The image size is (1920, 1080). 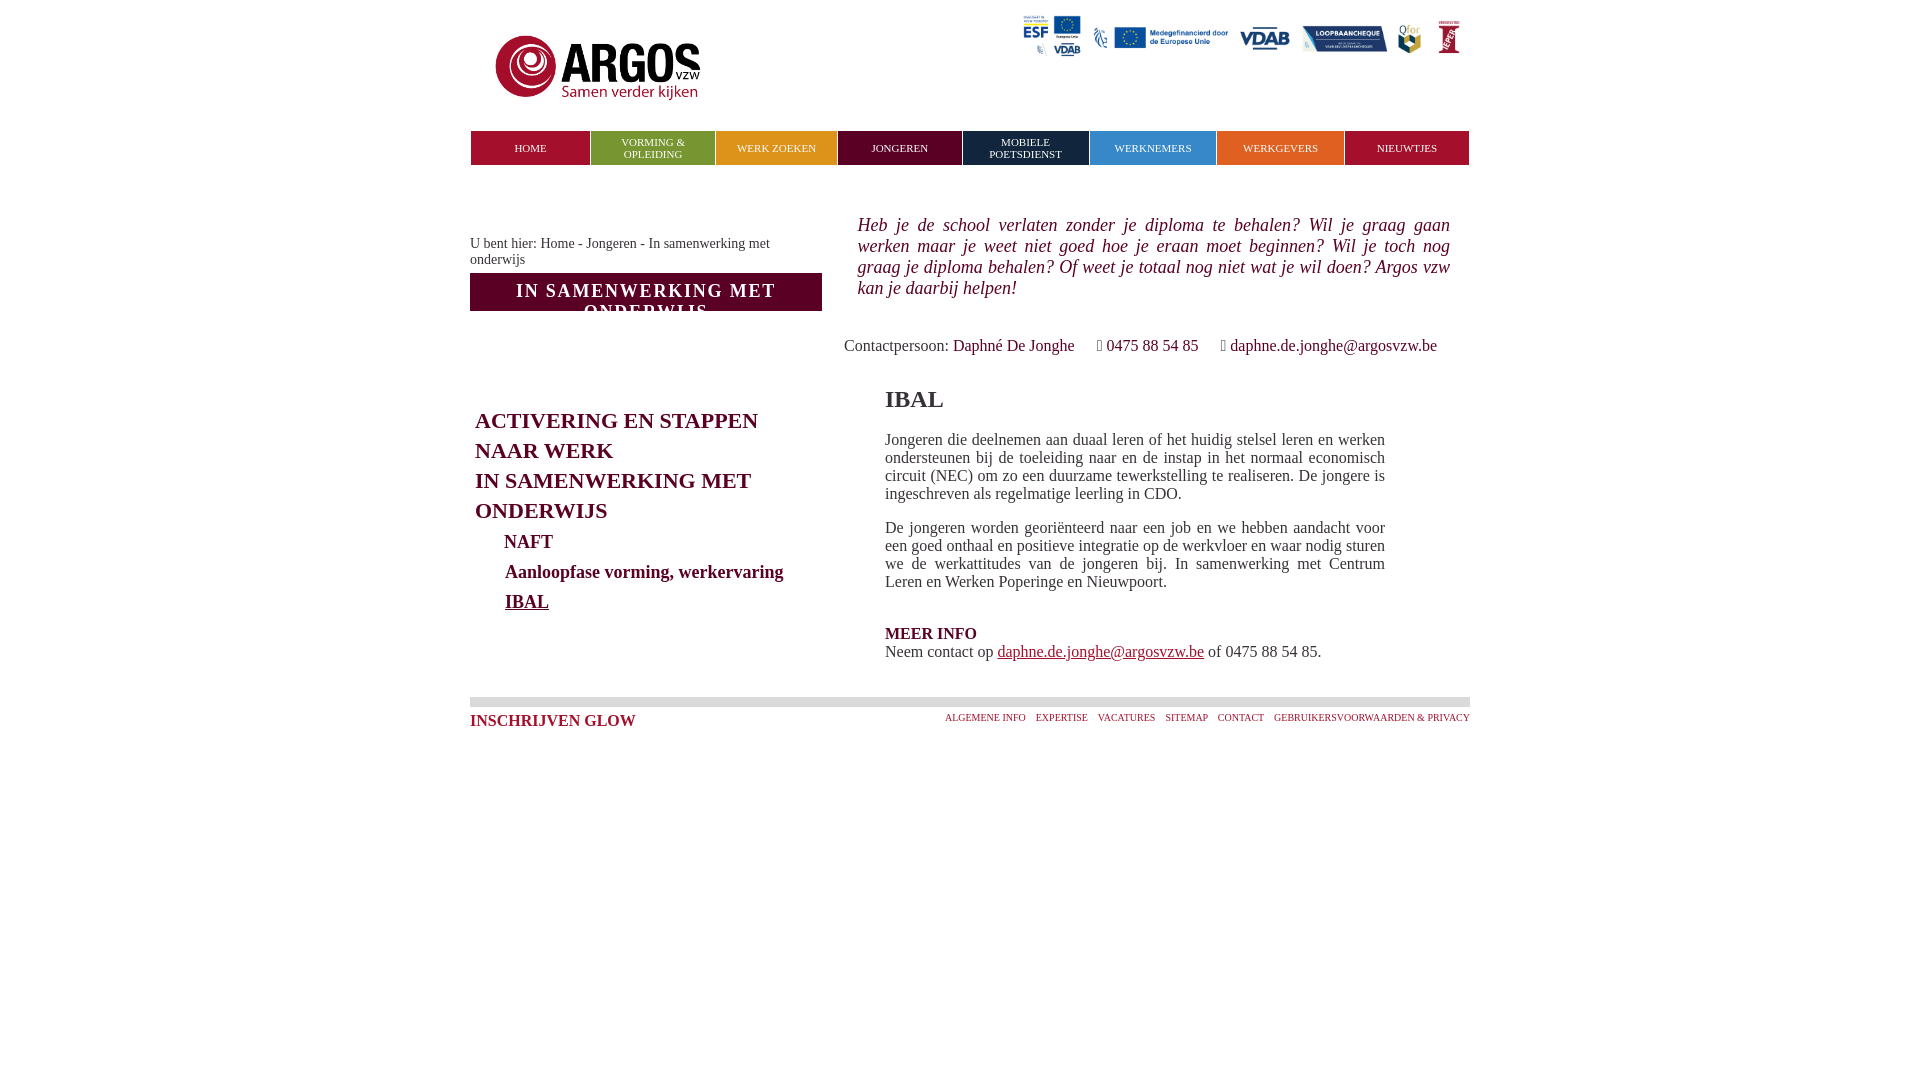 I want to click on IBAL, so click(x=526, y=602).